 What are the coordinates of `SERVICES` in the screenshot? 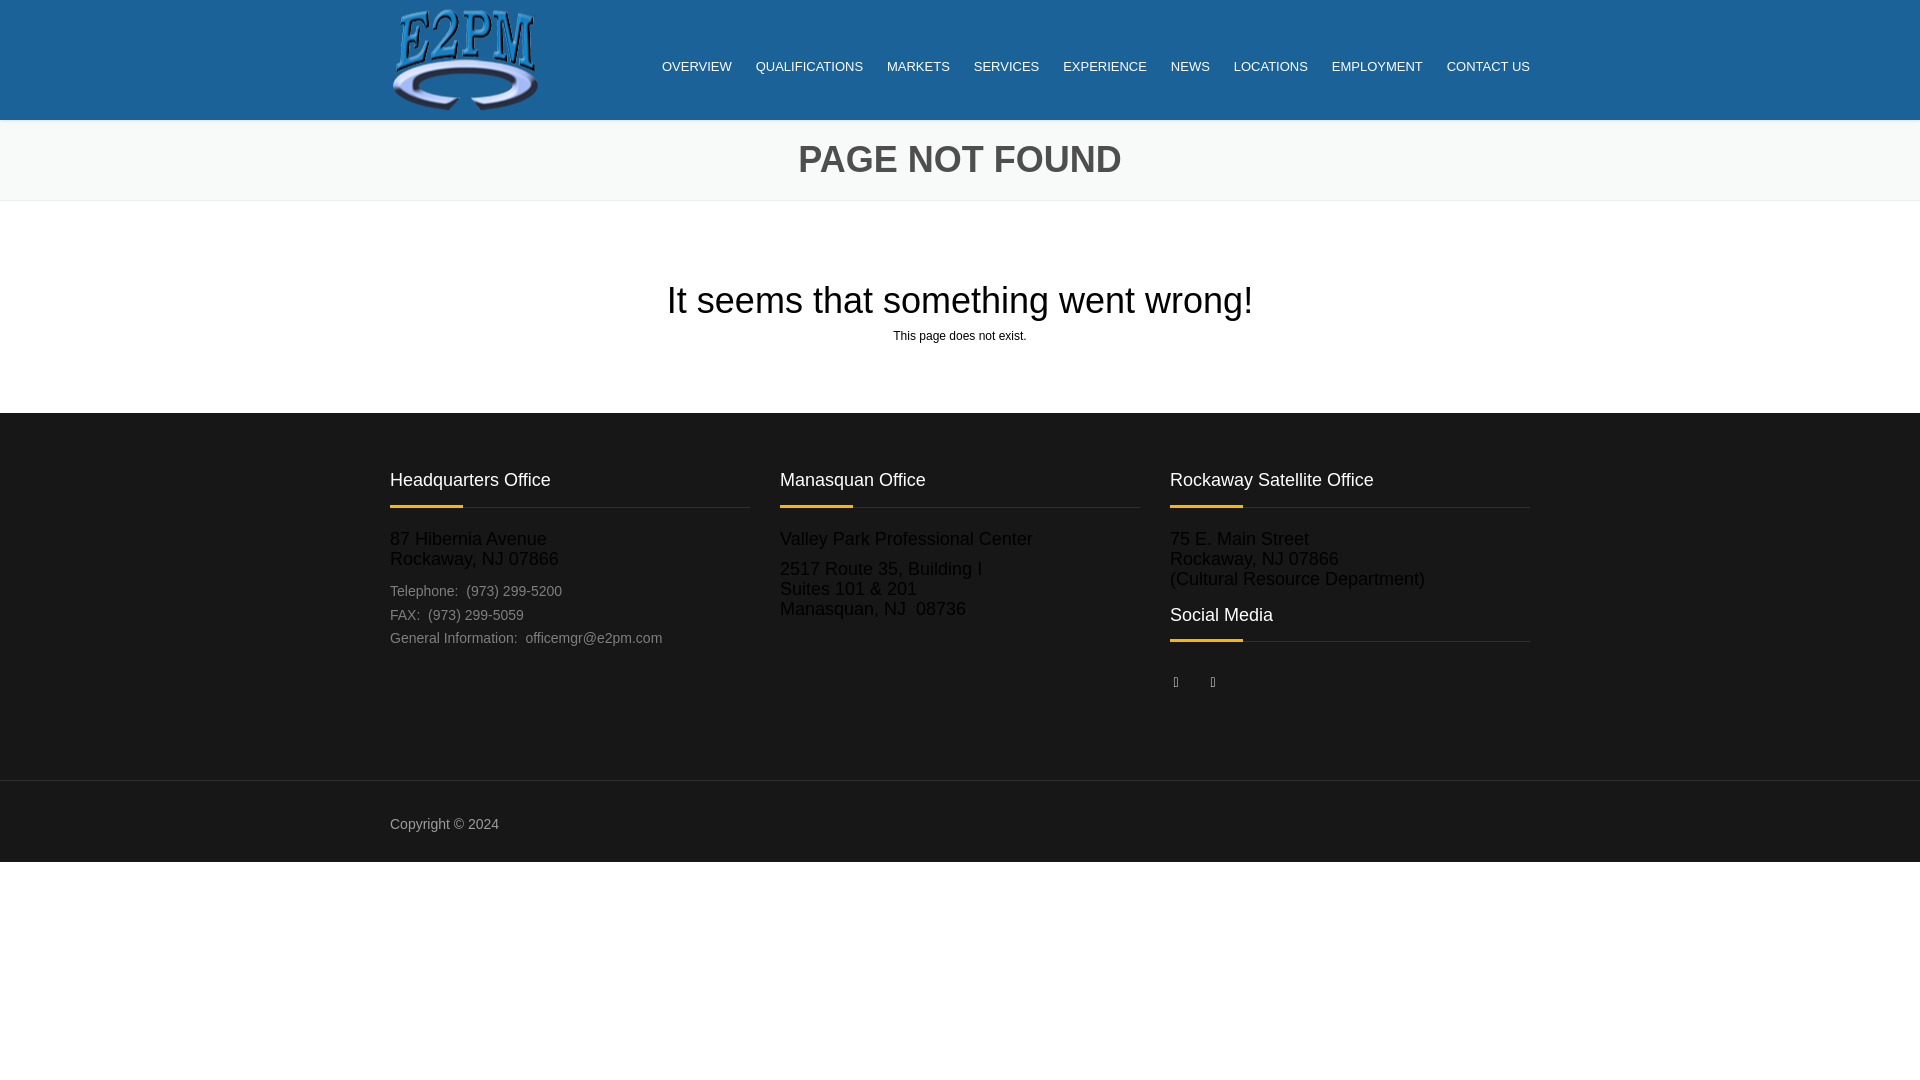 It's located at (1006, 66).